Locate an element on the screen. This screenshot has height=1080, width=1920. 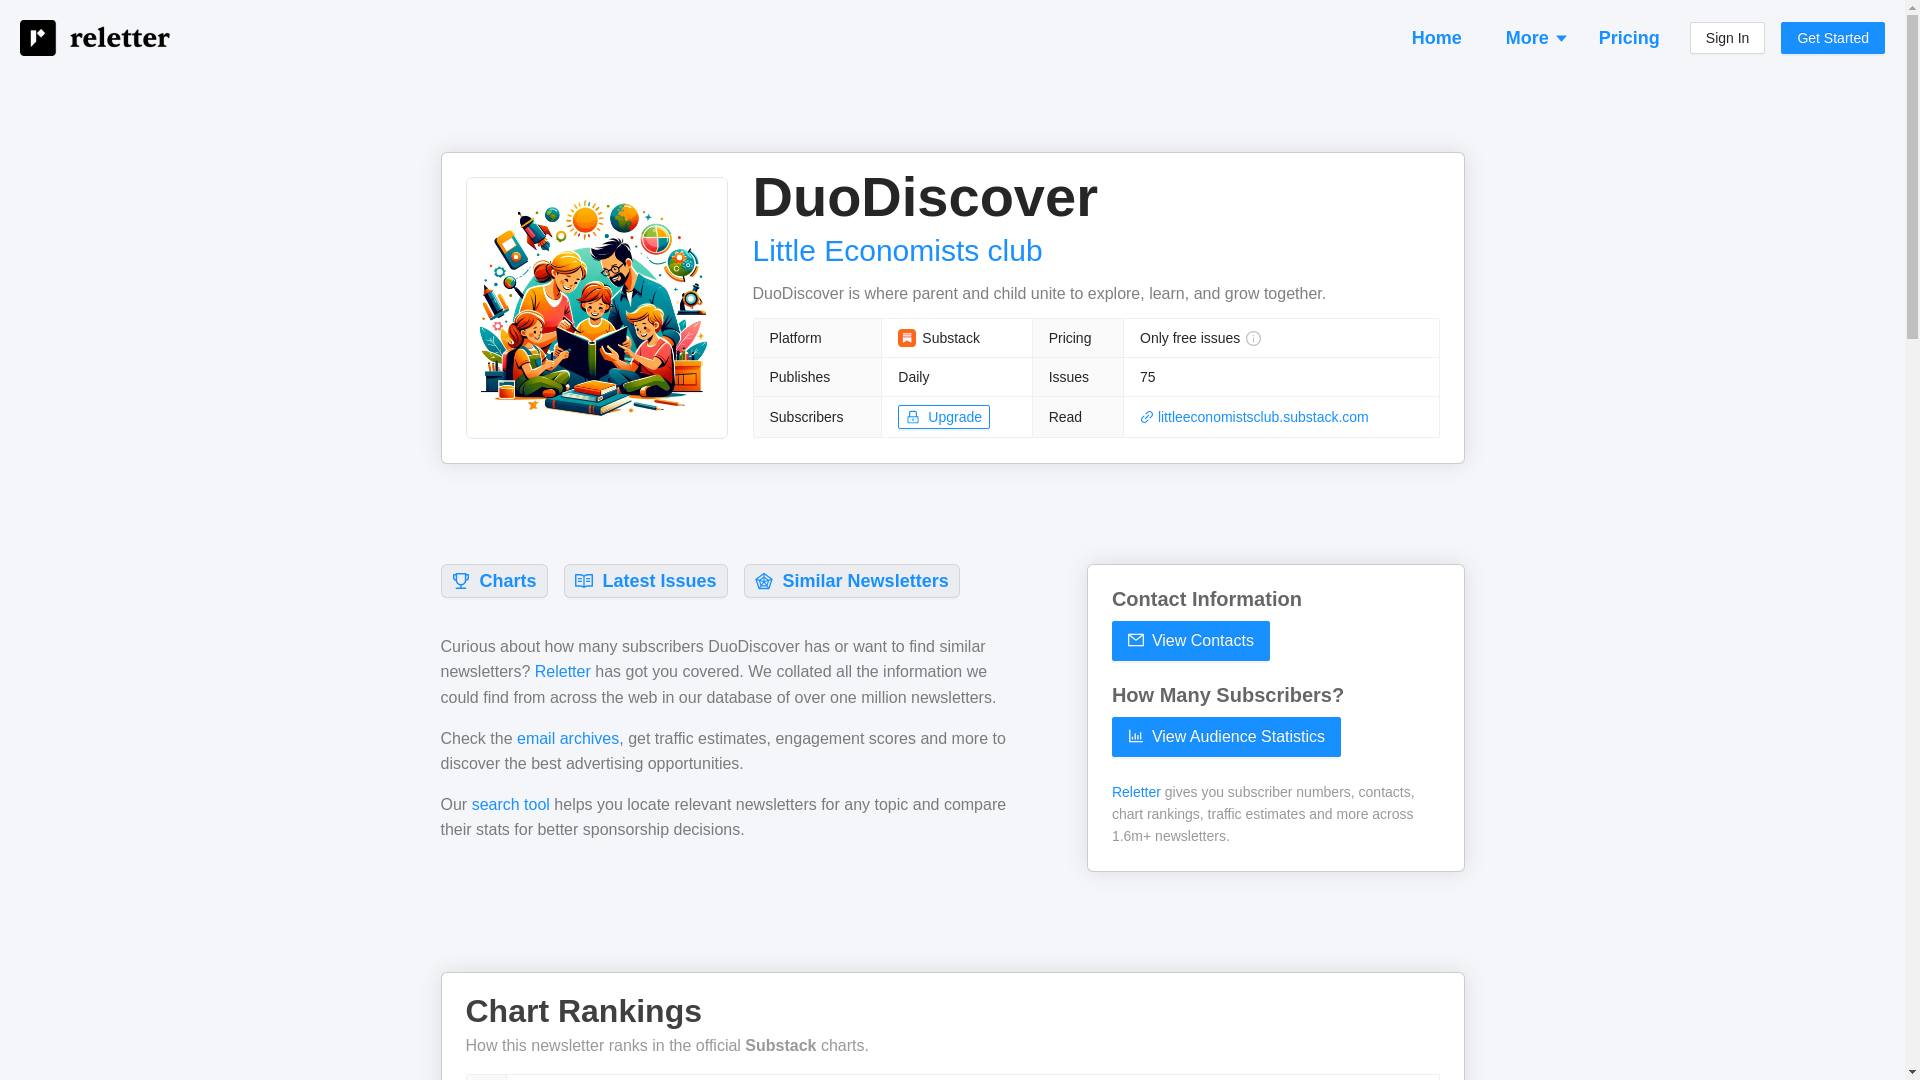
Reletter is located at coordinates (1136, 792).